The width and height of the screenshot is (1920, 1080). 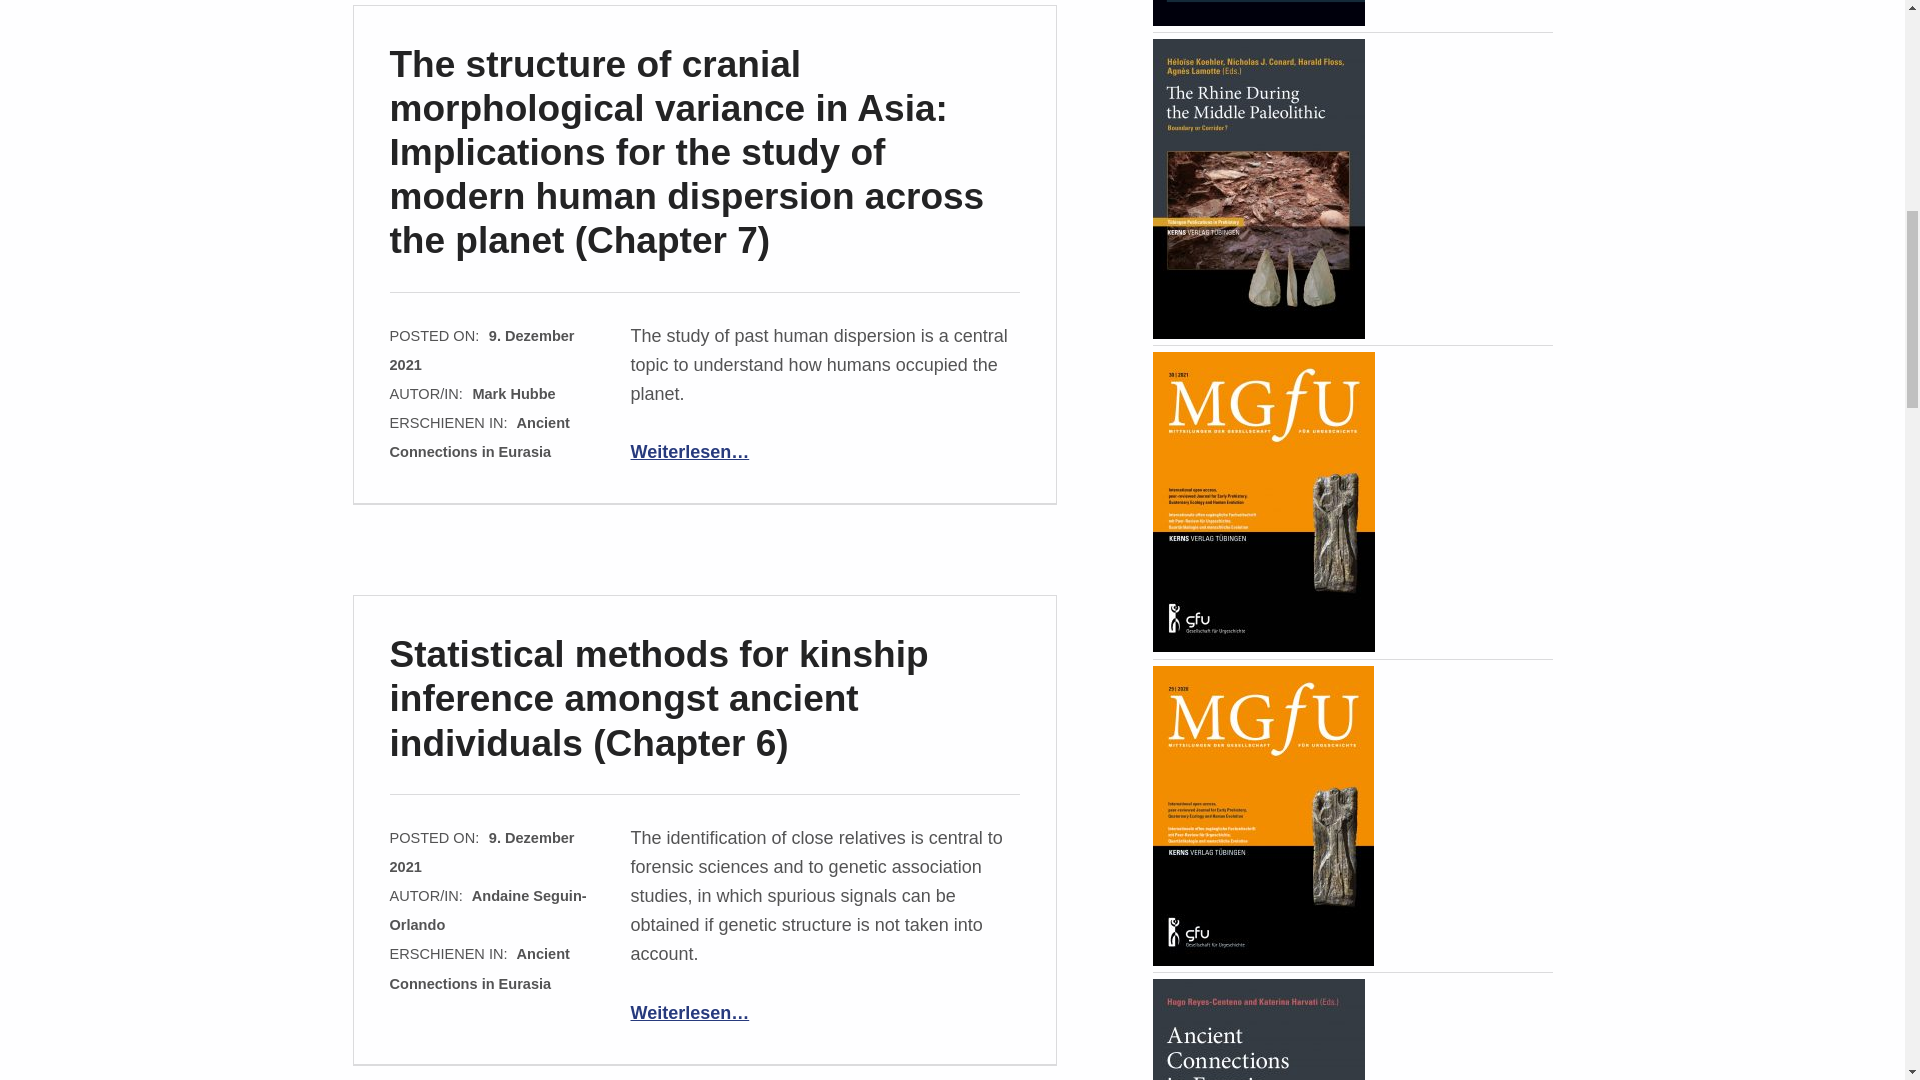 I want to click on Posted on: 9. Dezember 2021, so click(x=482, y=350).